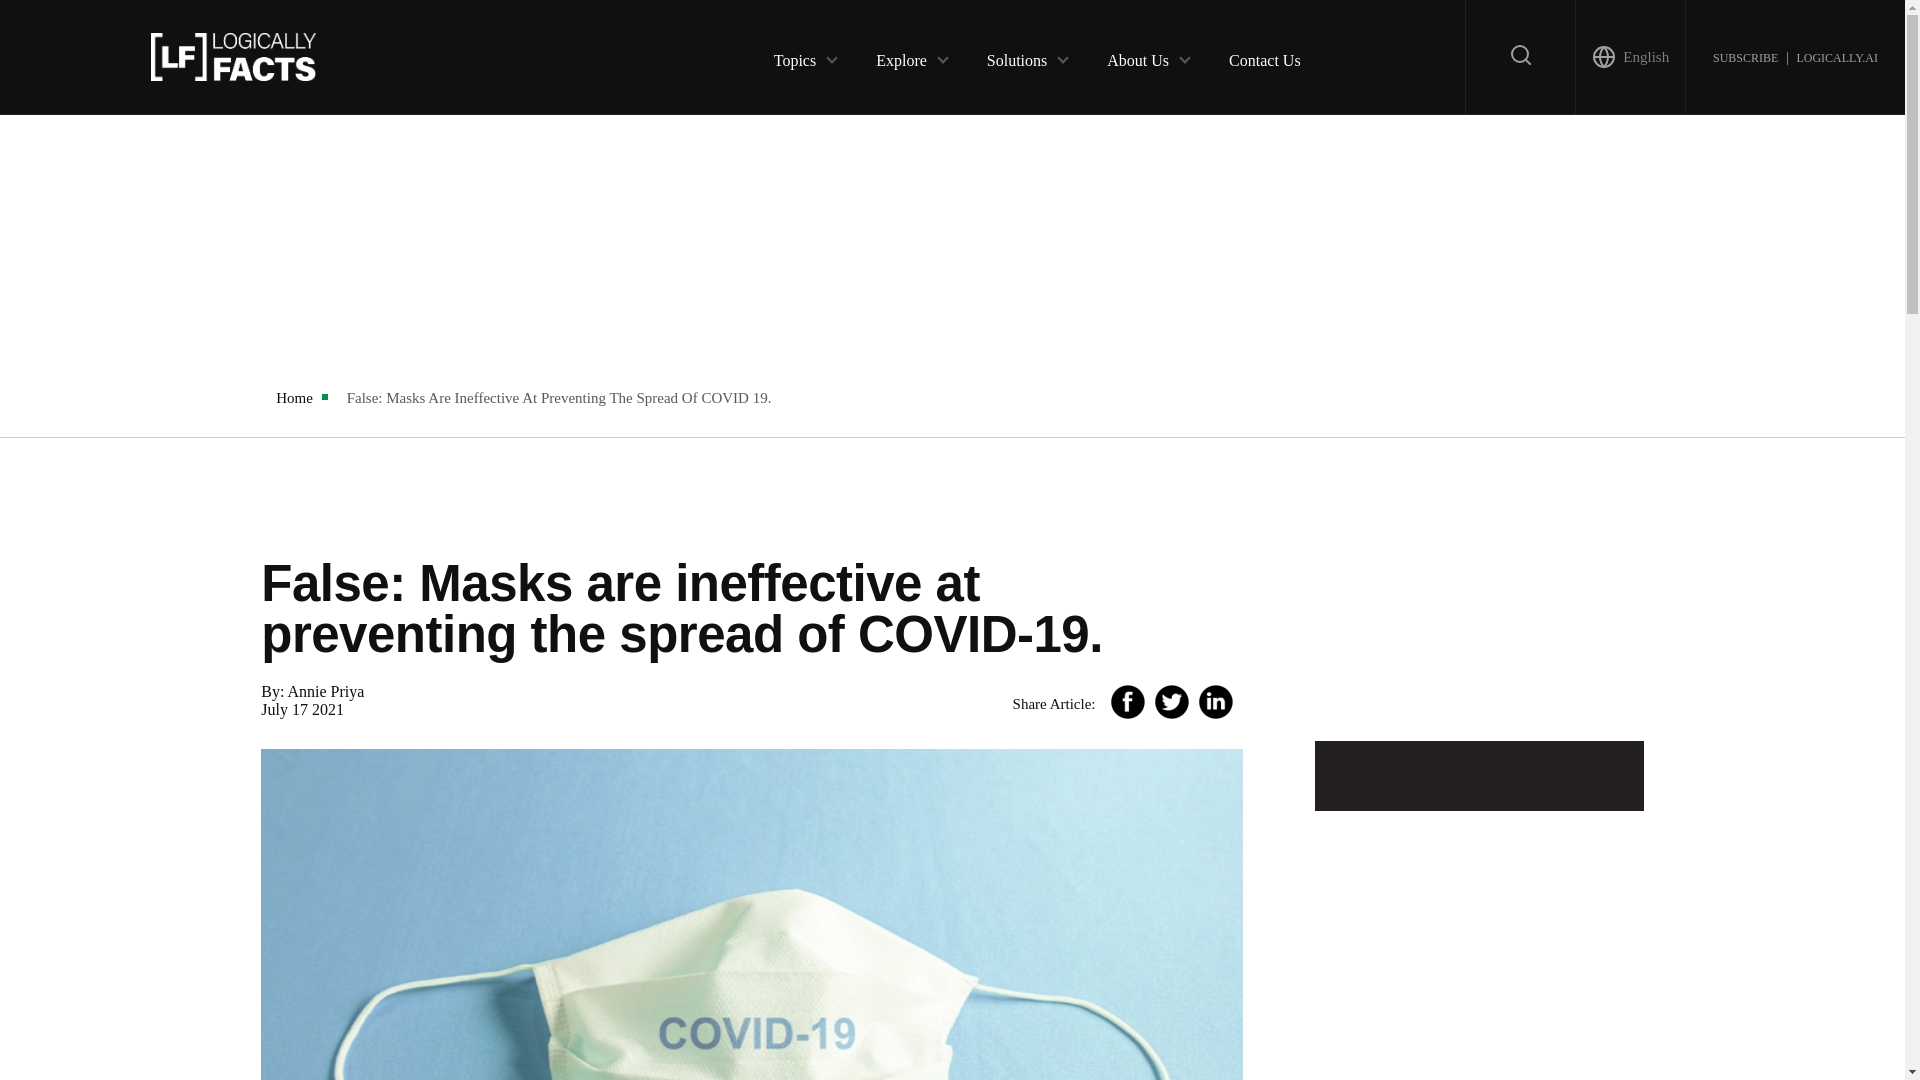 The width and height of the screenshot is (1920, 1080). Describe the element at coordinates (1138, 56) in the screenshot. I see `About Us` at that location.